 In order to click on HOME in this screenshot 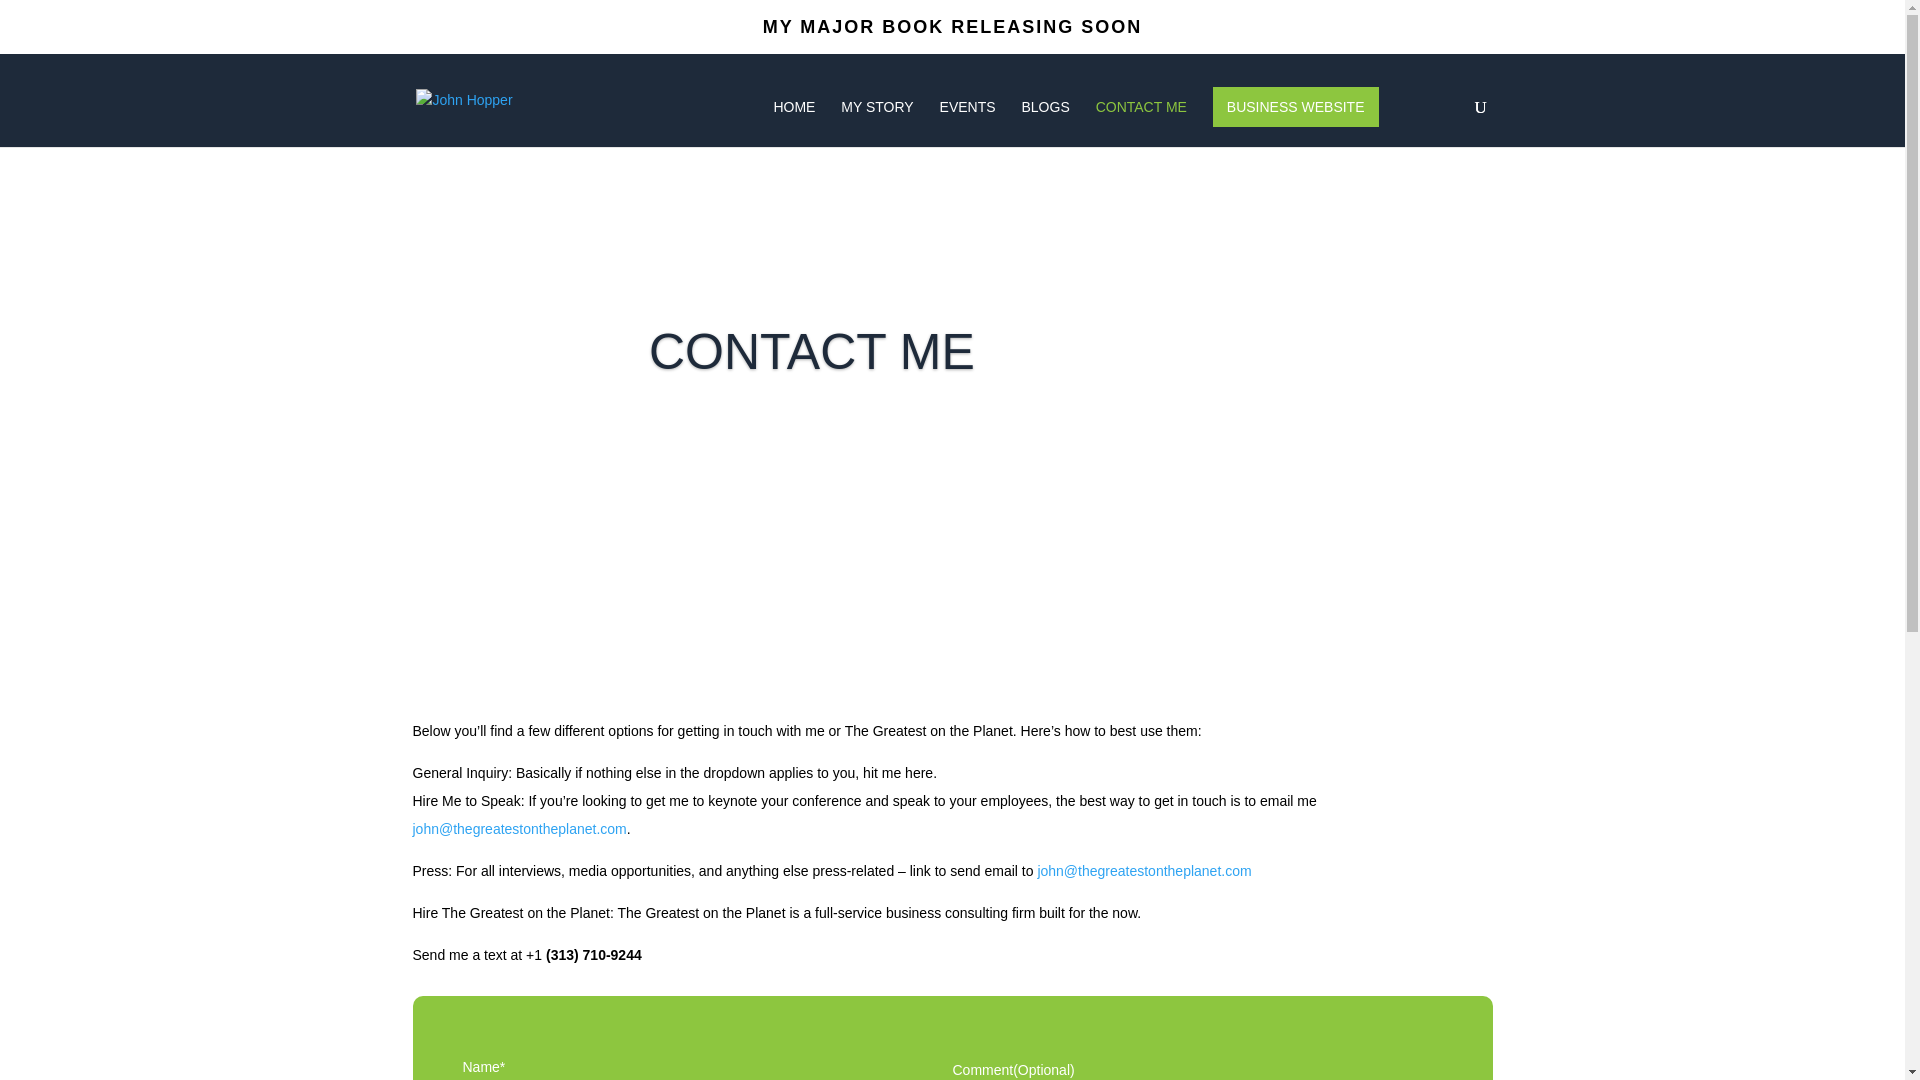, I will do `click(794, 123)`.